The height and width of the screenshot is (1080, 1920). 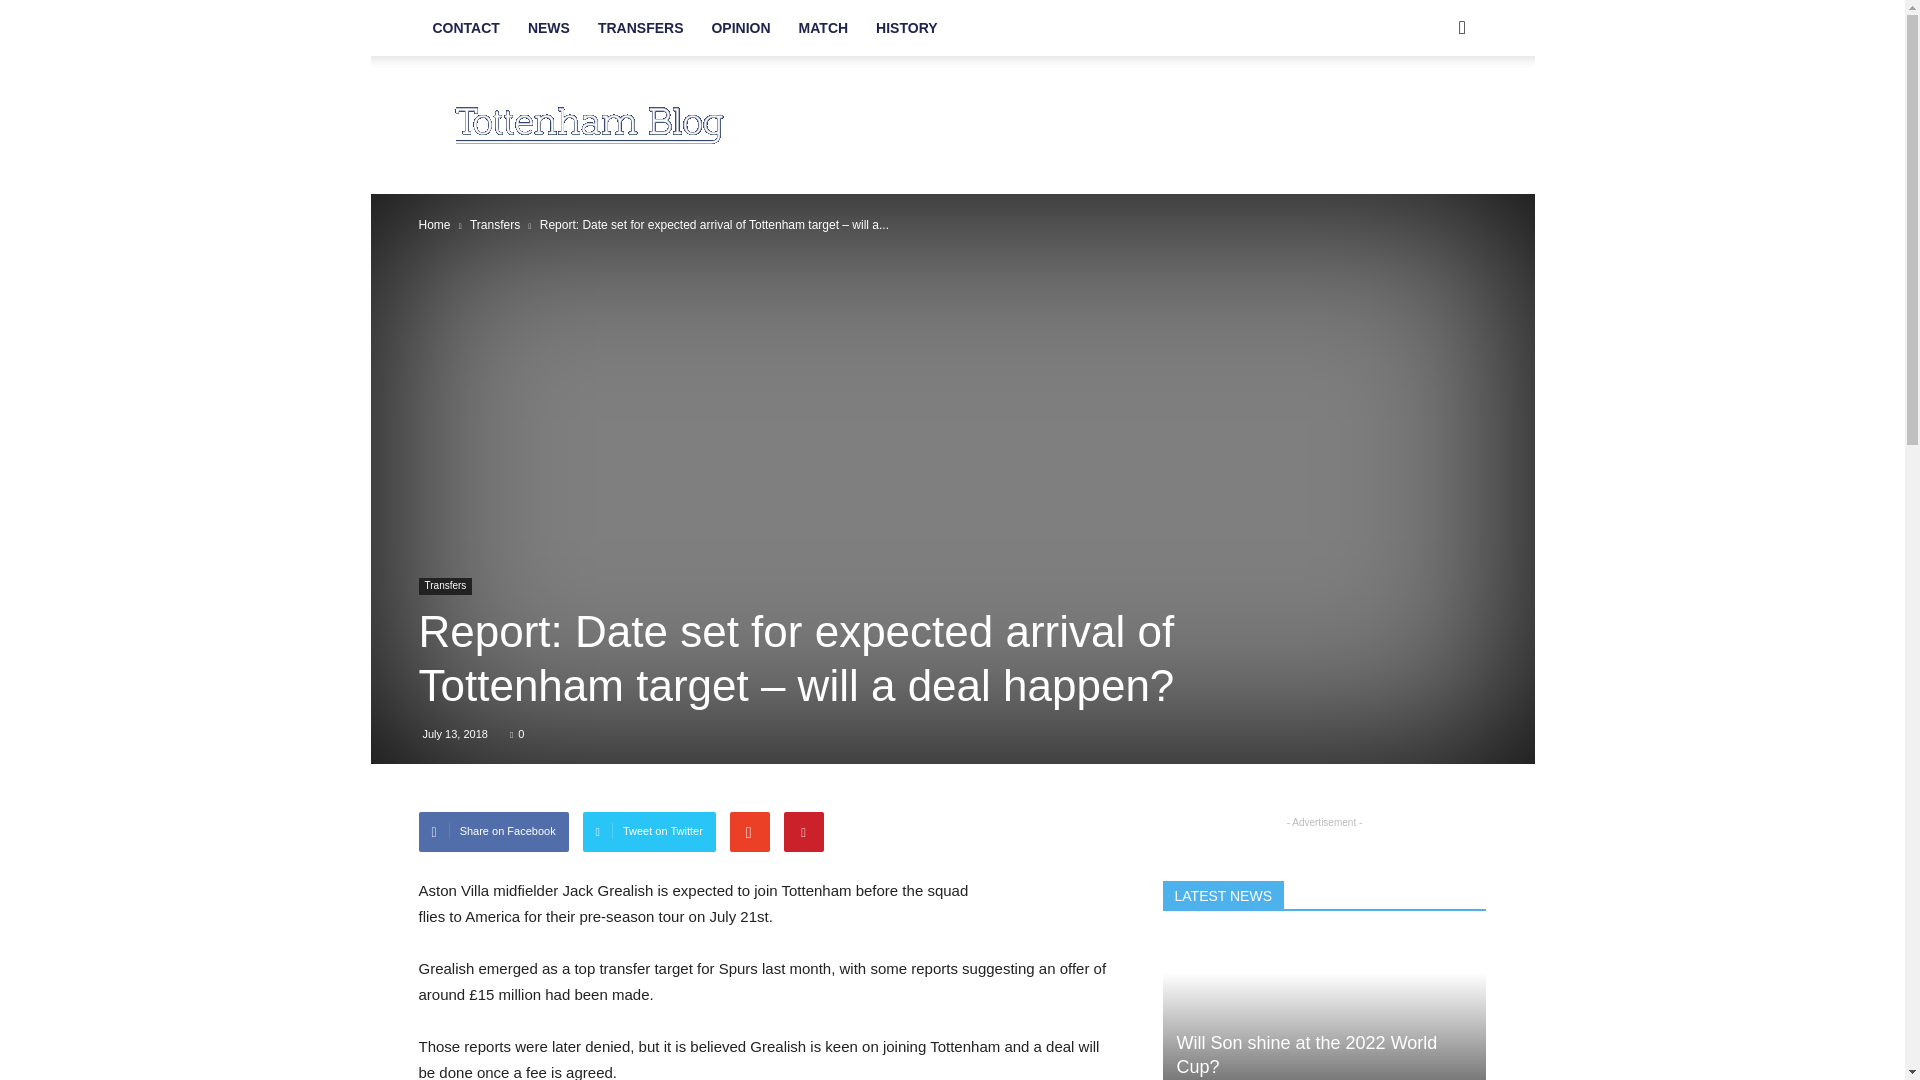 I want to click on MATCH, so click(x=824, y=28).